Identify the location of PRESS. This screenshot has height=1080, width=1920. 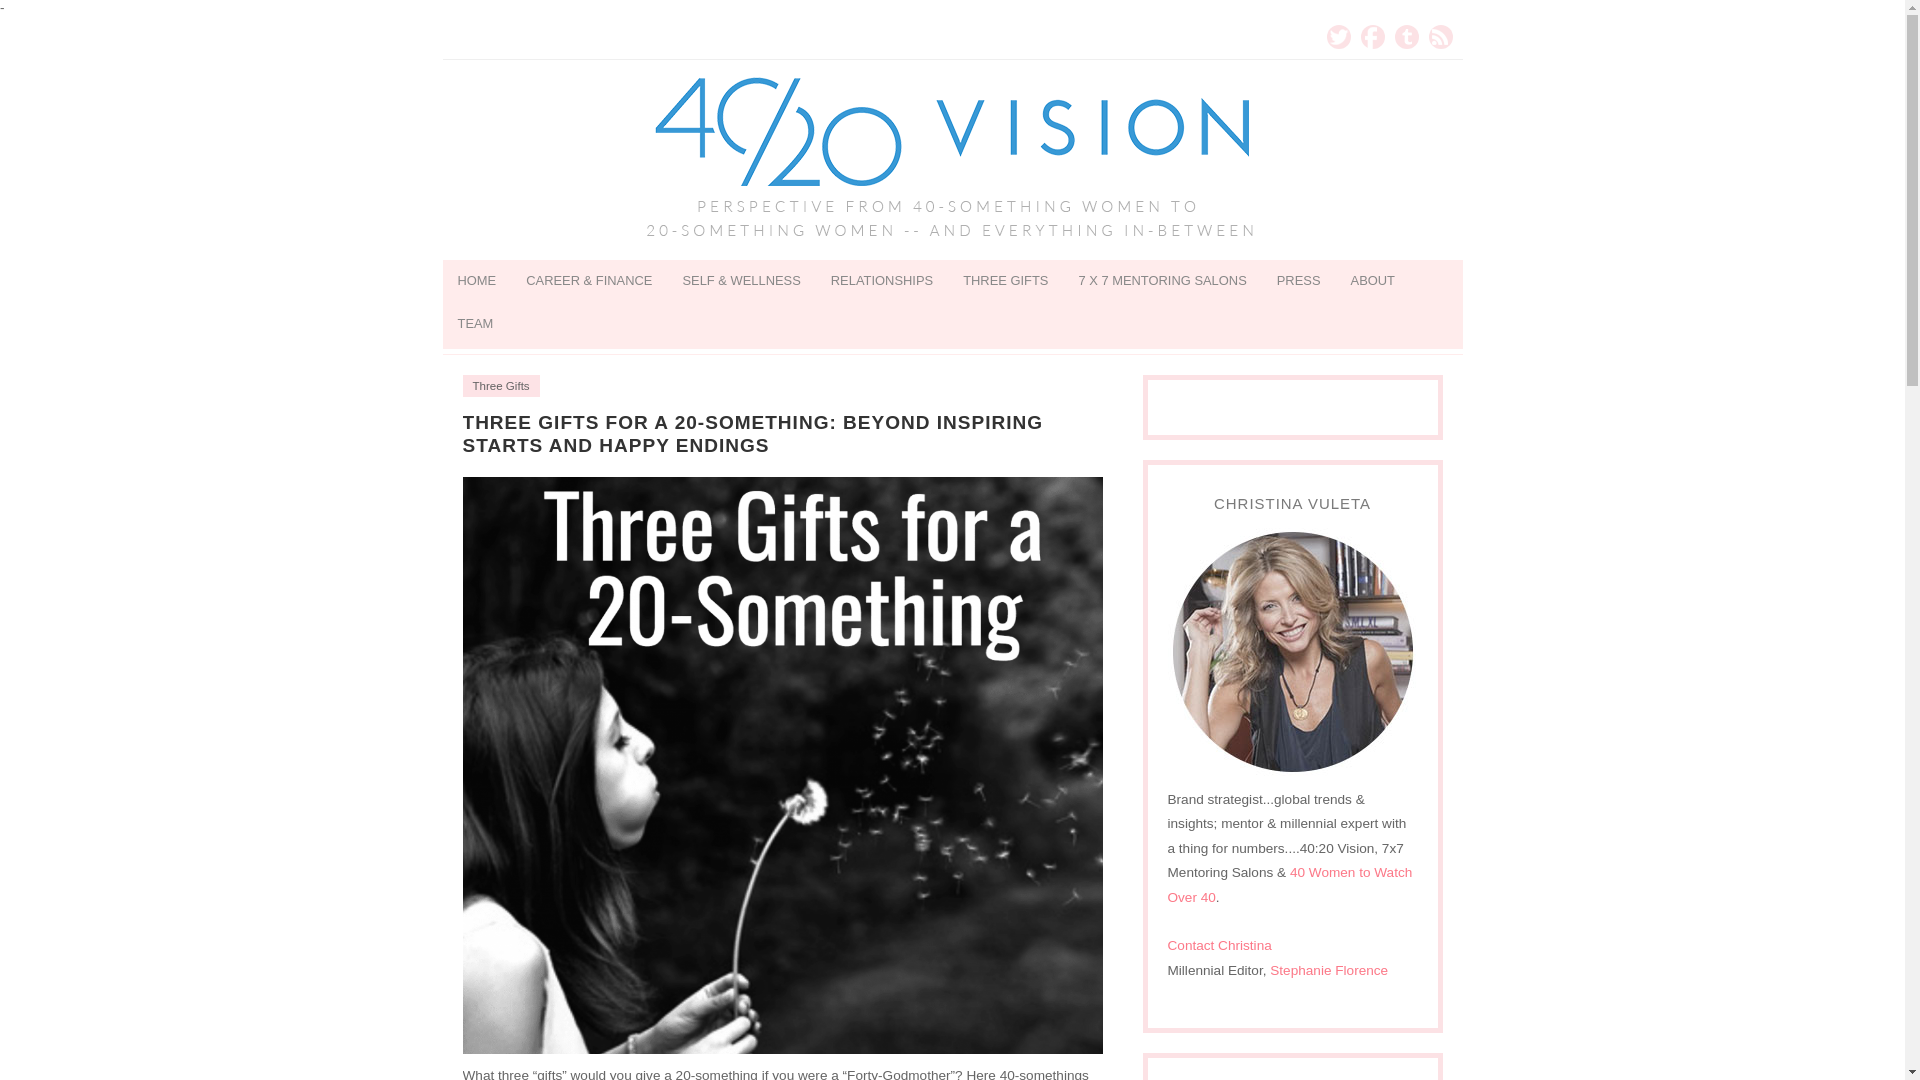
(1298, 282).